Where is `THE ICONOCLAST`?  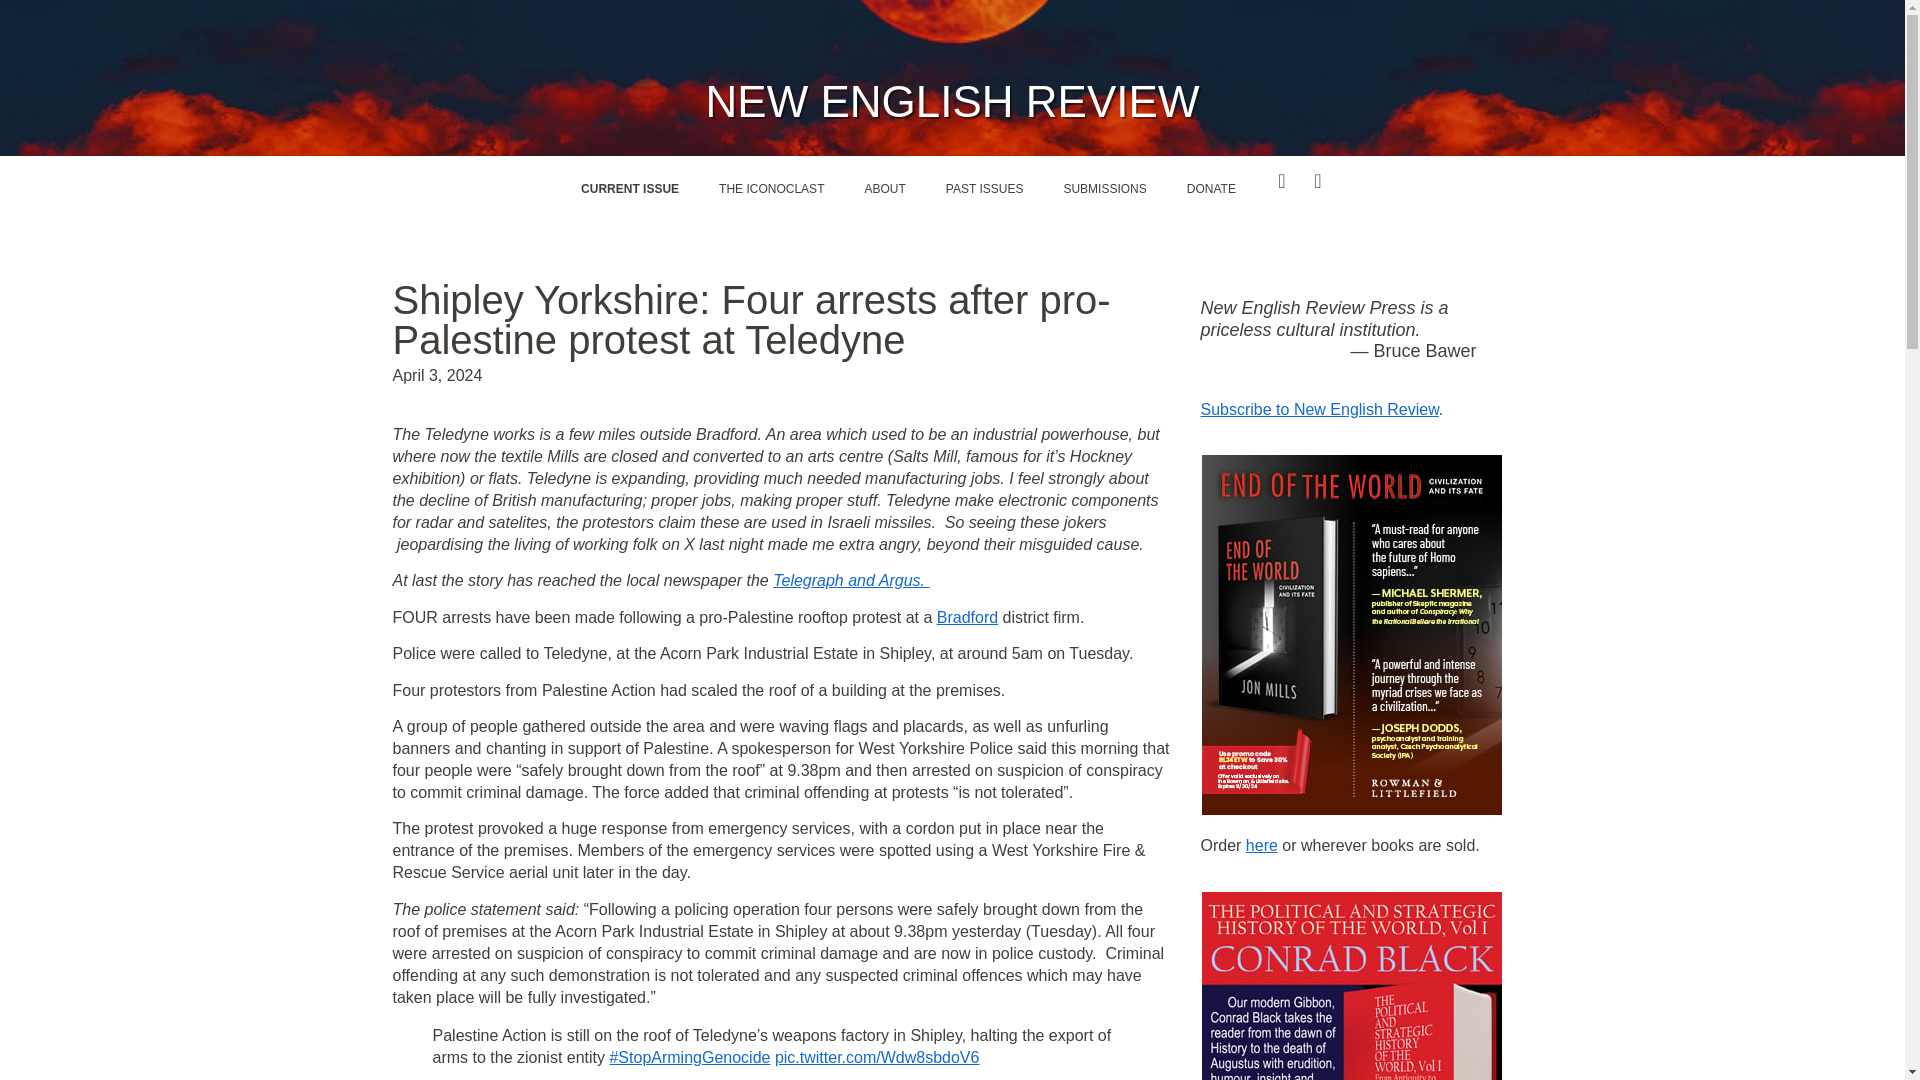 THE ICONOCLAST is located at coordinates (771, 188).